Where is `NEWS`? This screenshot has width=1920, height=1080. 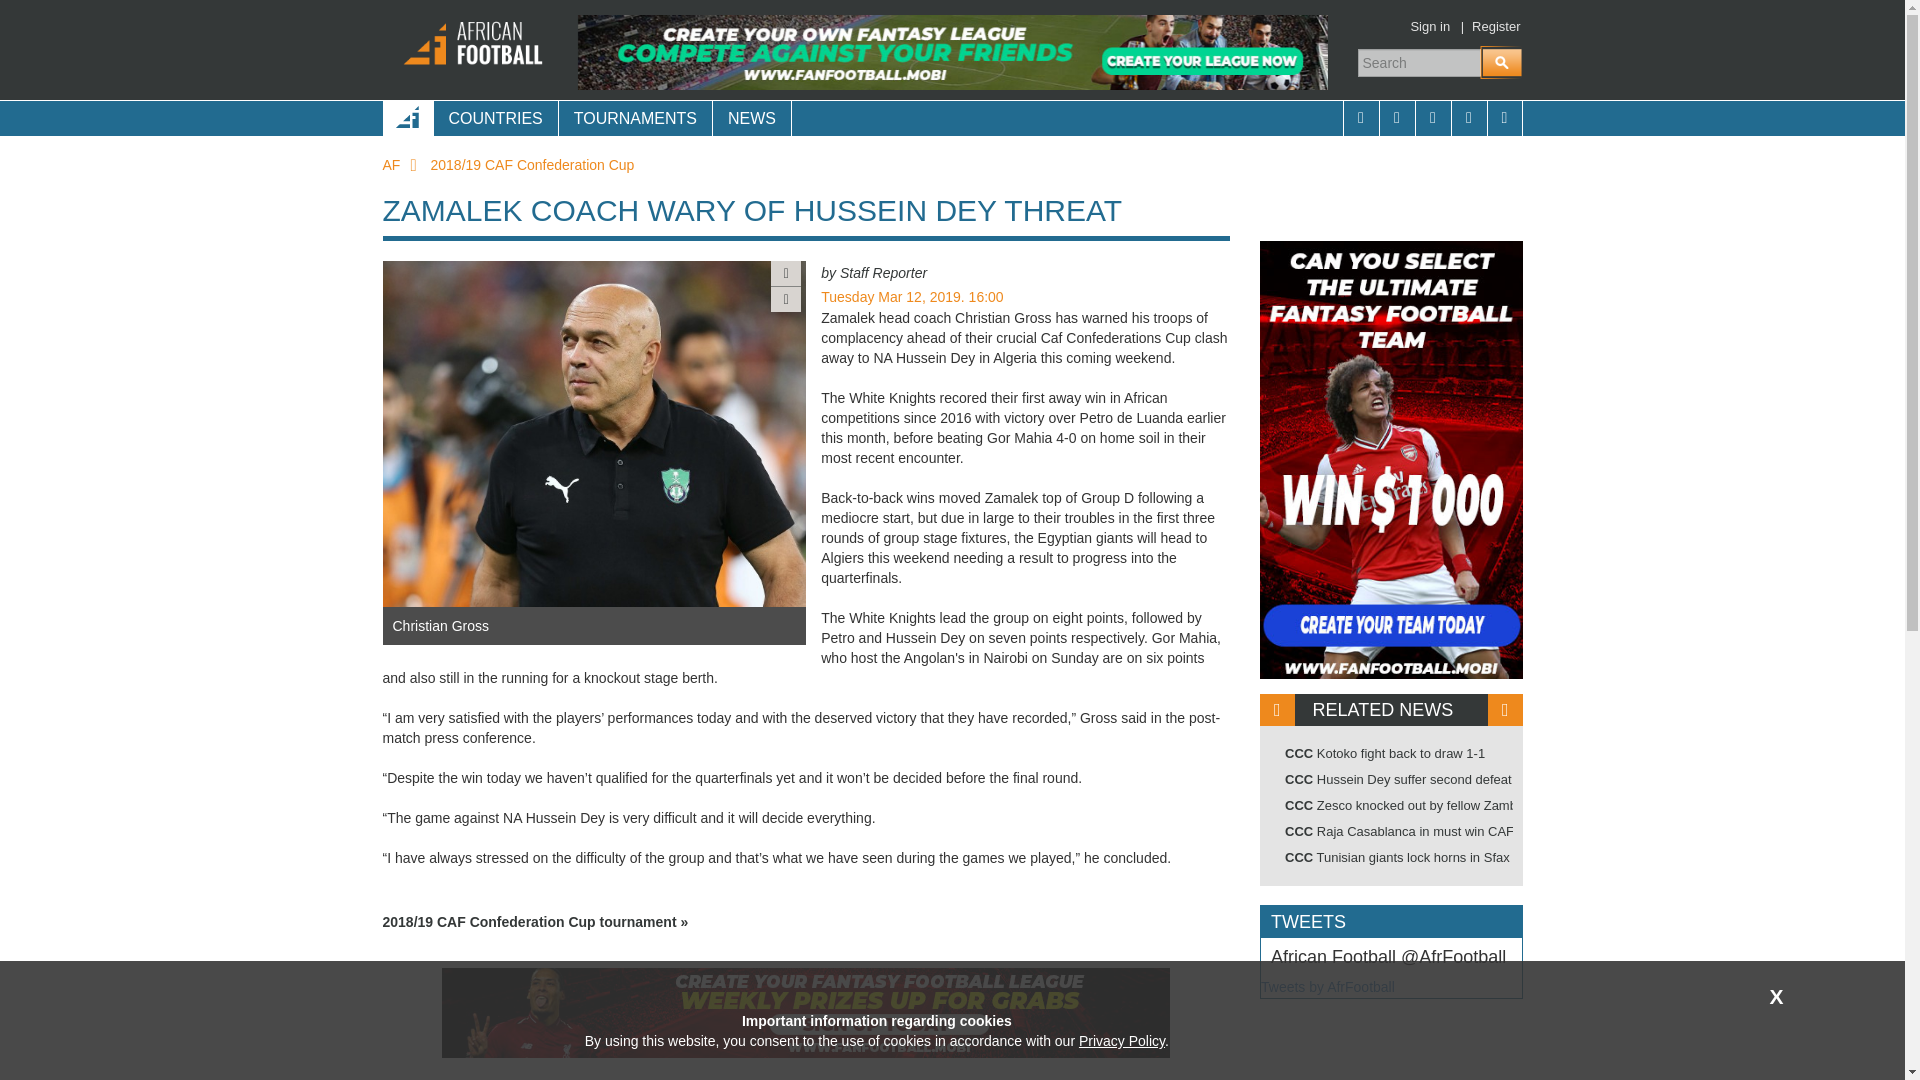 NEWS is located at coordinates (752, 118).